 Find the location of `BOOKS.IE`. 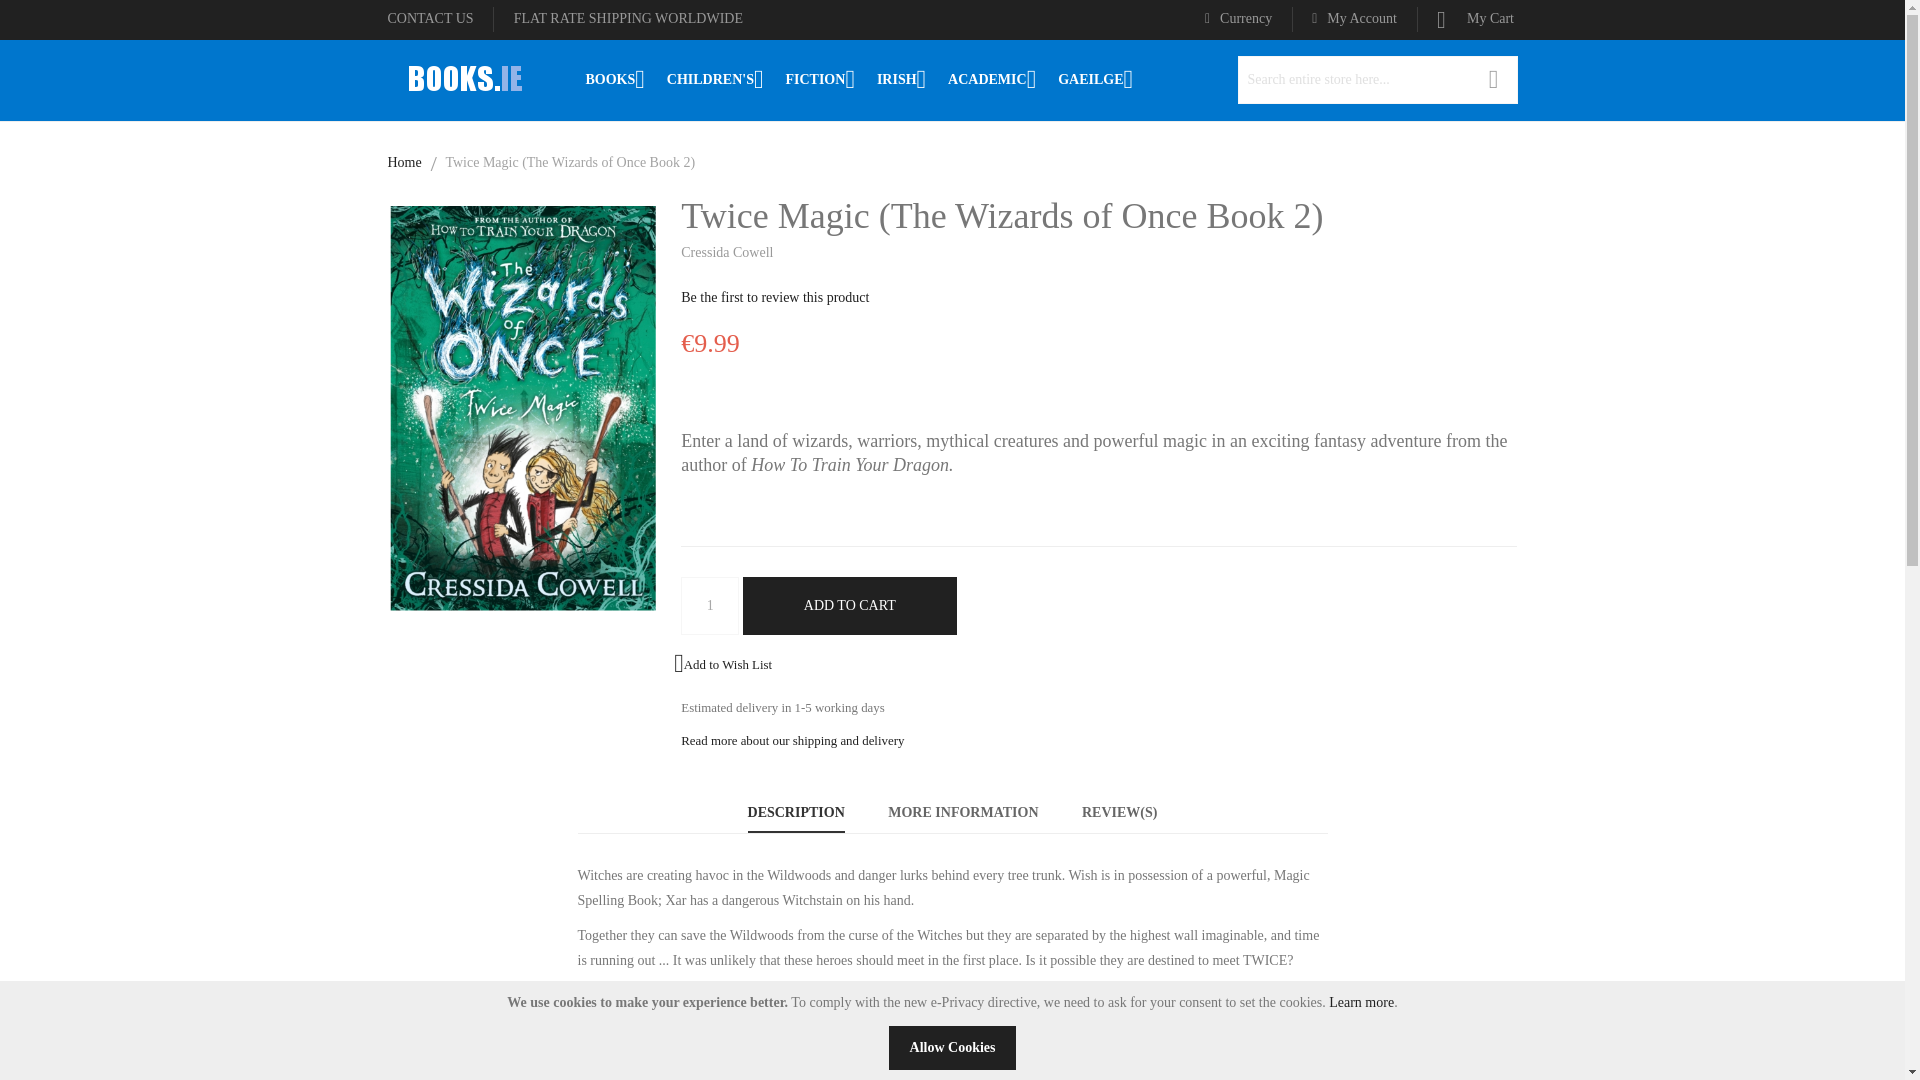

BOOKS.IE is located at coordinates (463, 78).